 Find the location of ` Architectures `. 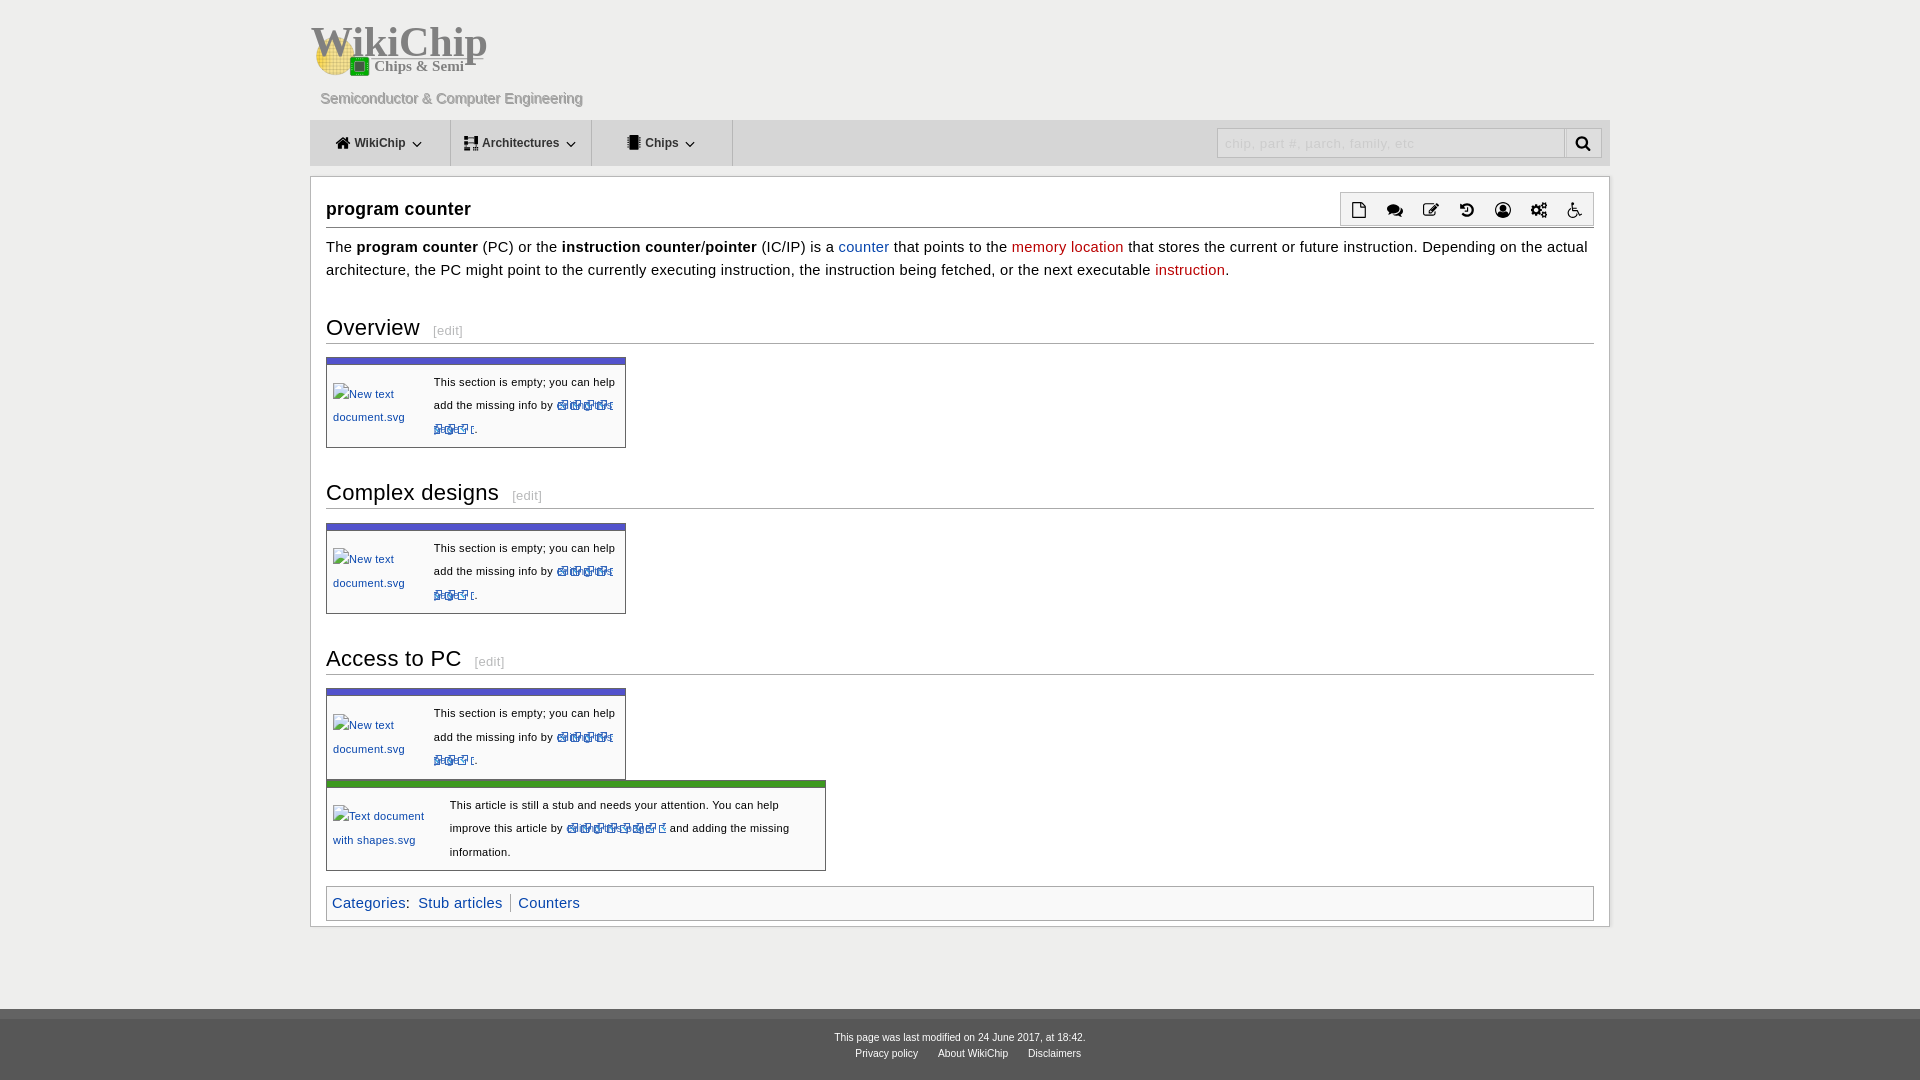

 Architectures  is located at coordinates (521, 142).